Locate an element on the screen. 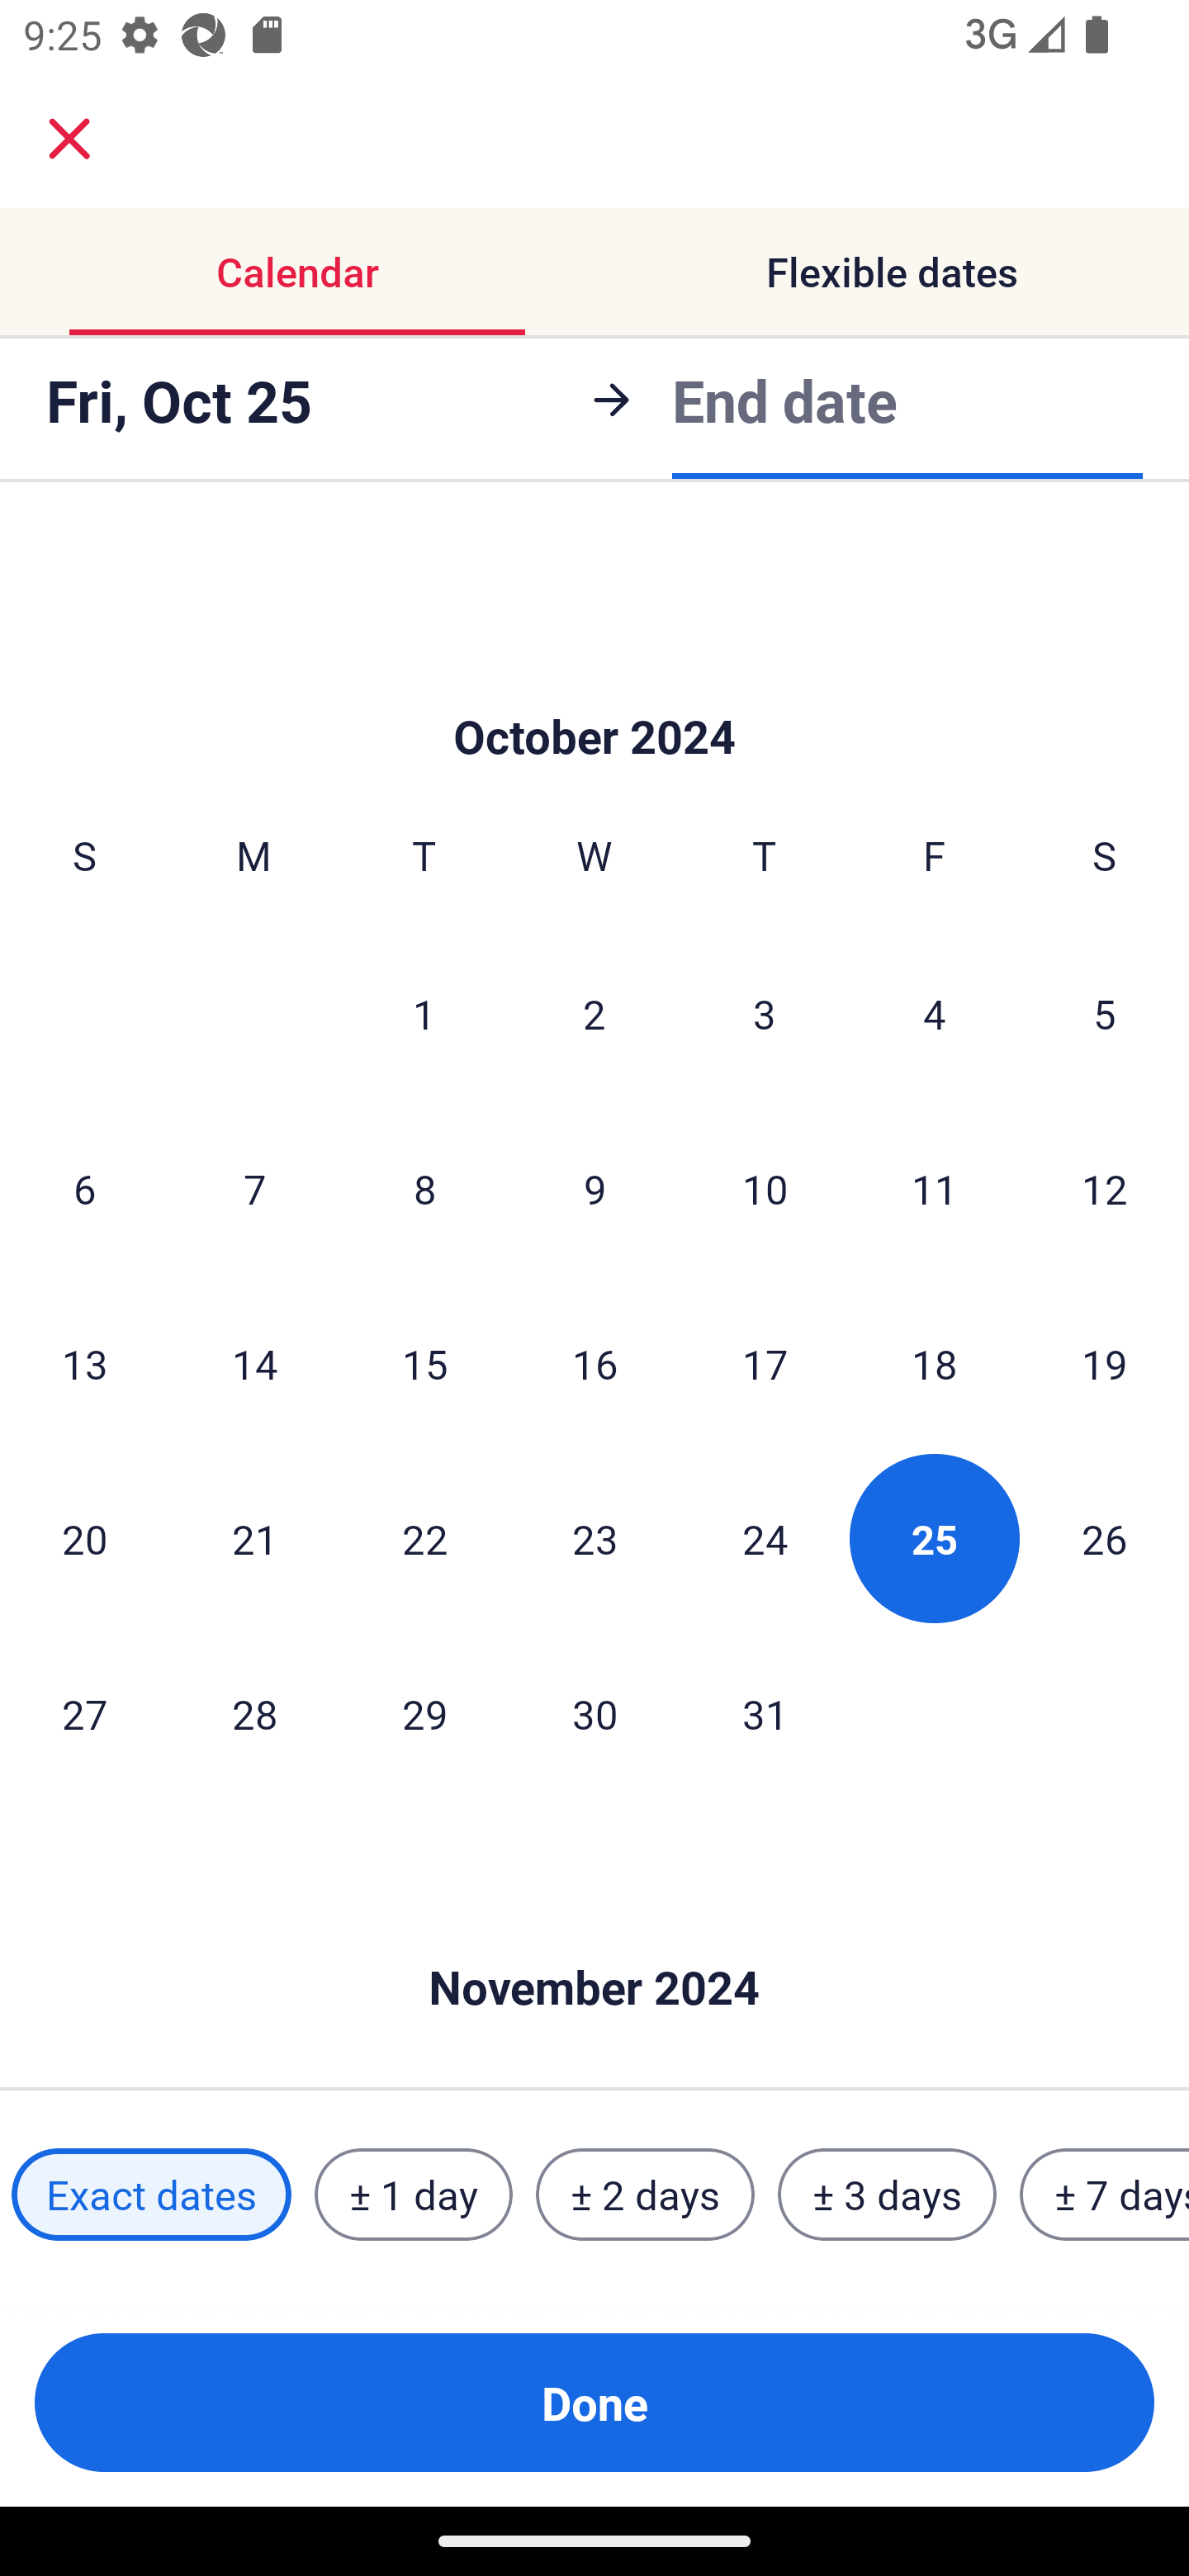 The image size is (1189, 2576). 17 Thursday, October 17, 2024 is located at coordinates (765, 1362).